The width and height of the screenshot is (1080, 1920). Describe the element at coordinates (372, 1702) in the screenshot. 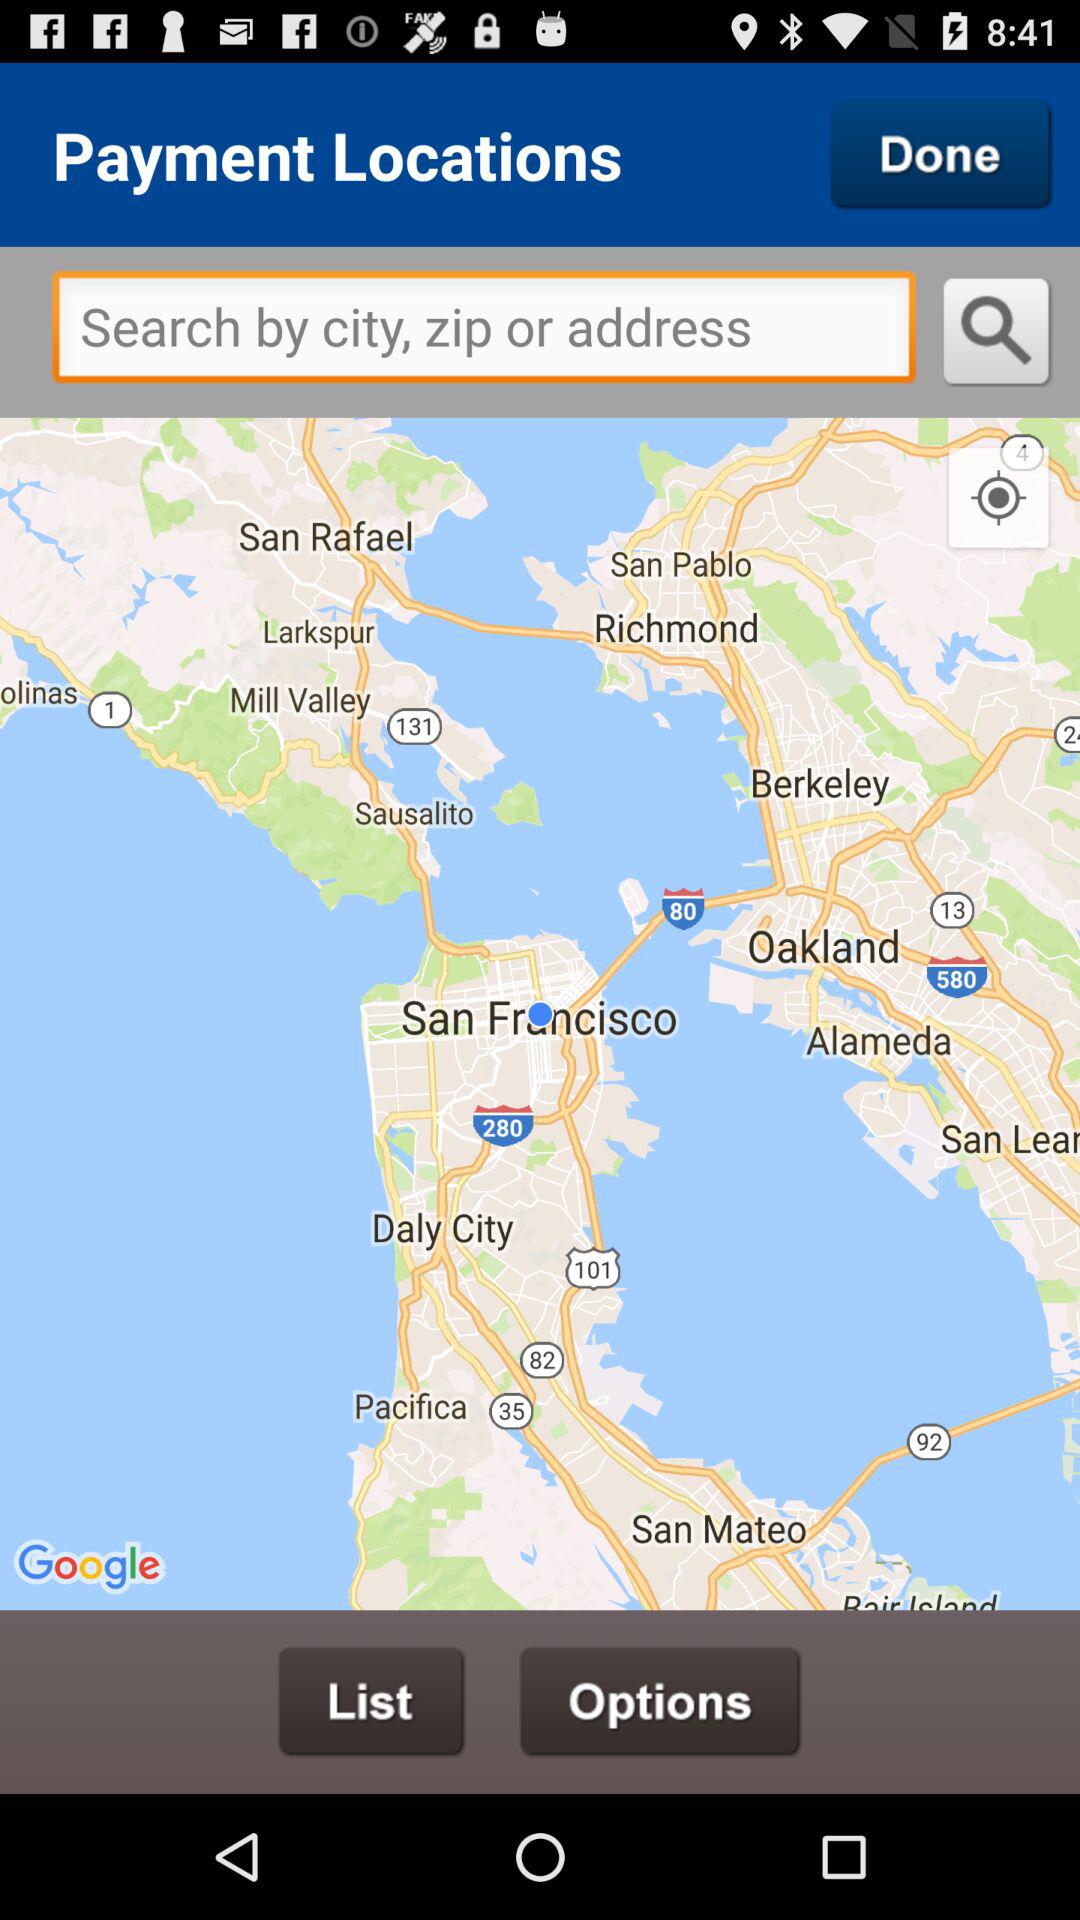

I see `see list from map` at that location.